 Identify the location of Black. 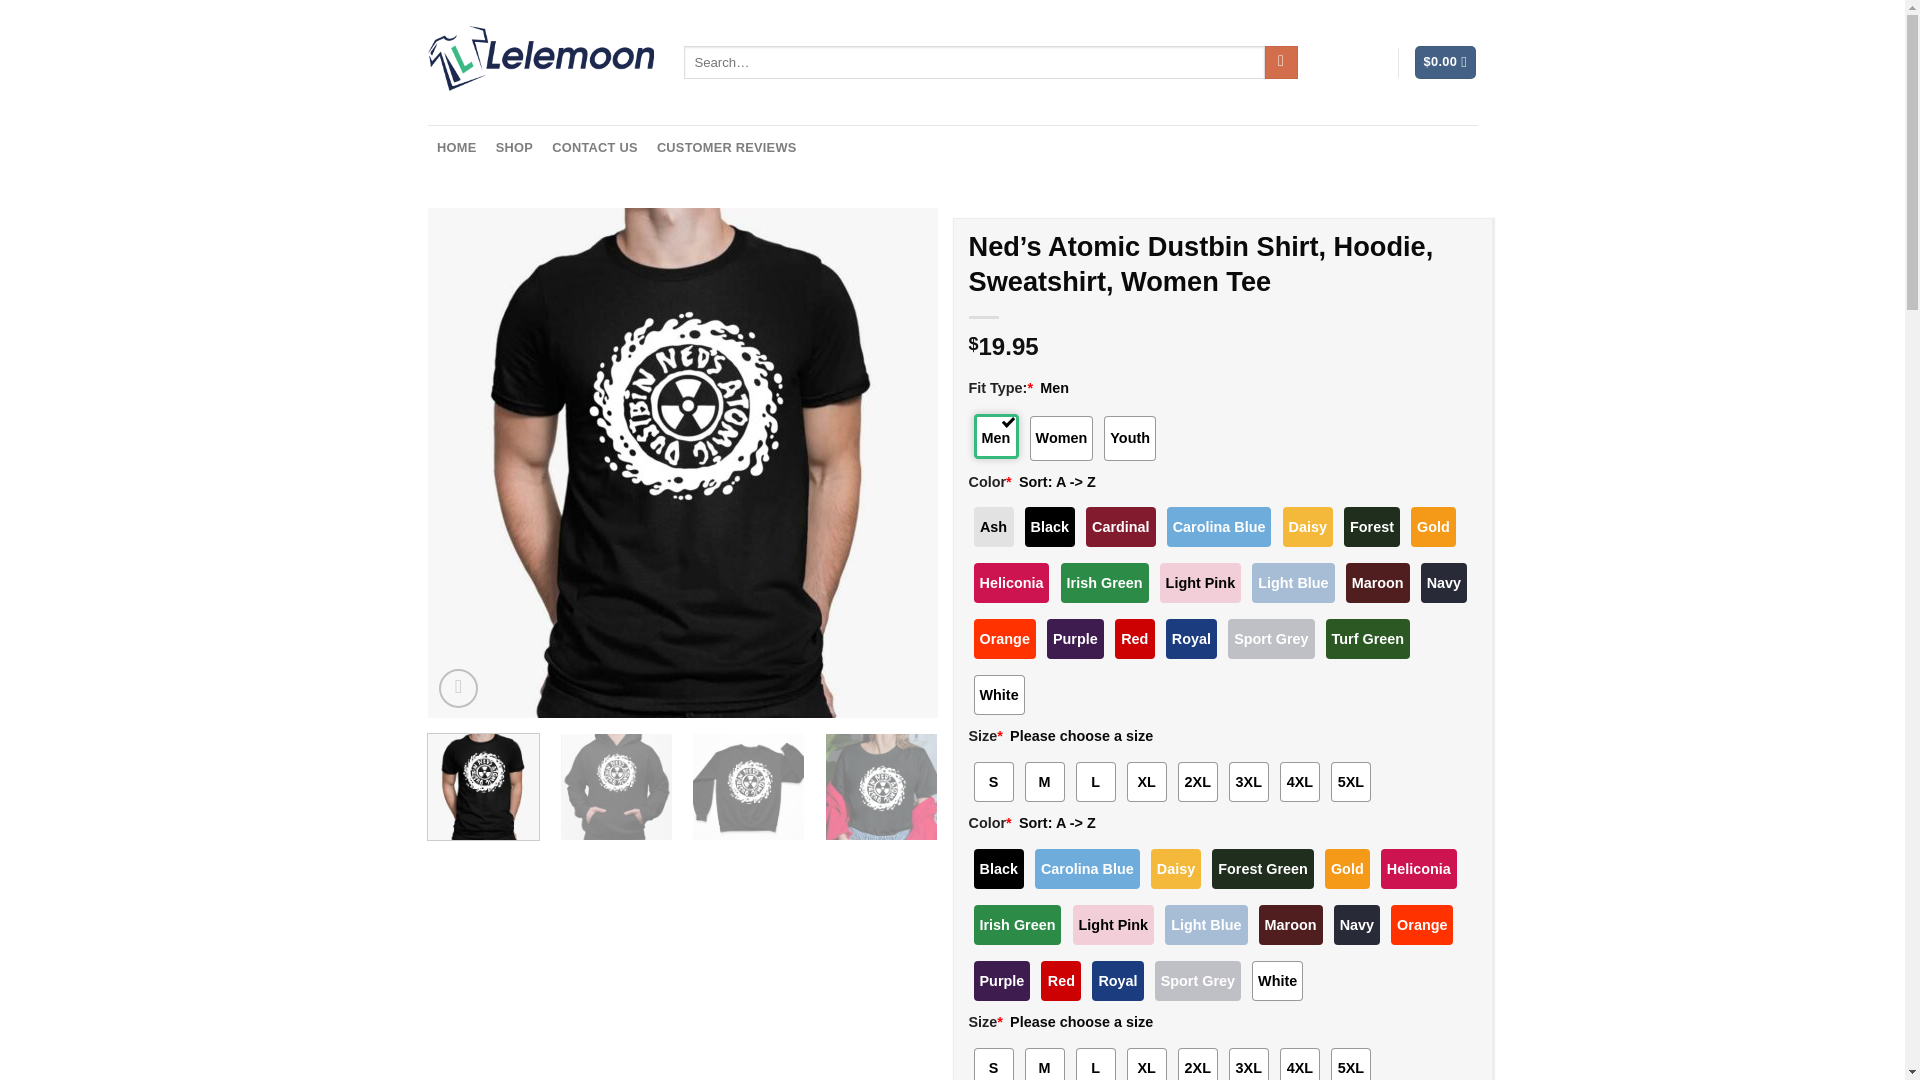
(1050, 526).